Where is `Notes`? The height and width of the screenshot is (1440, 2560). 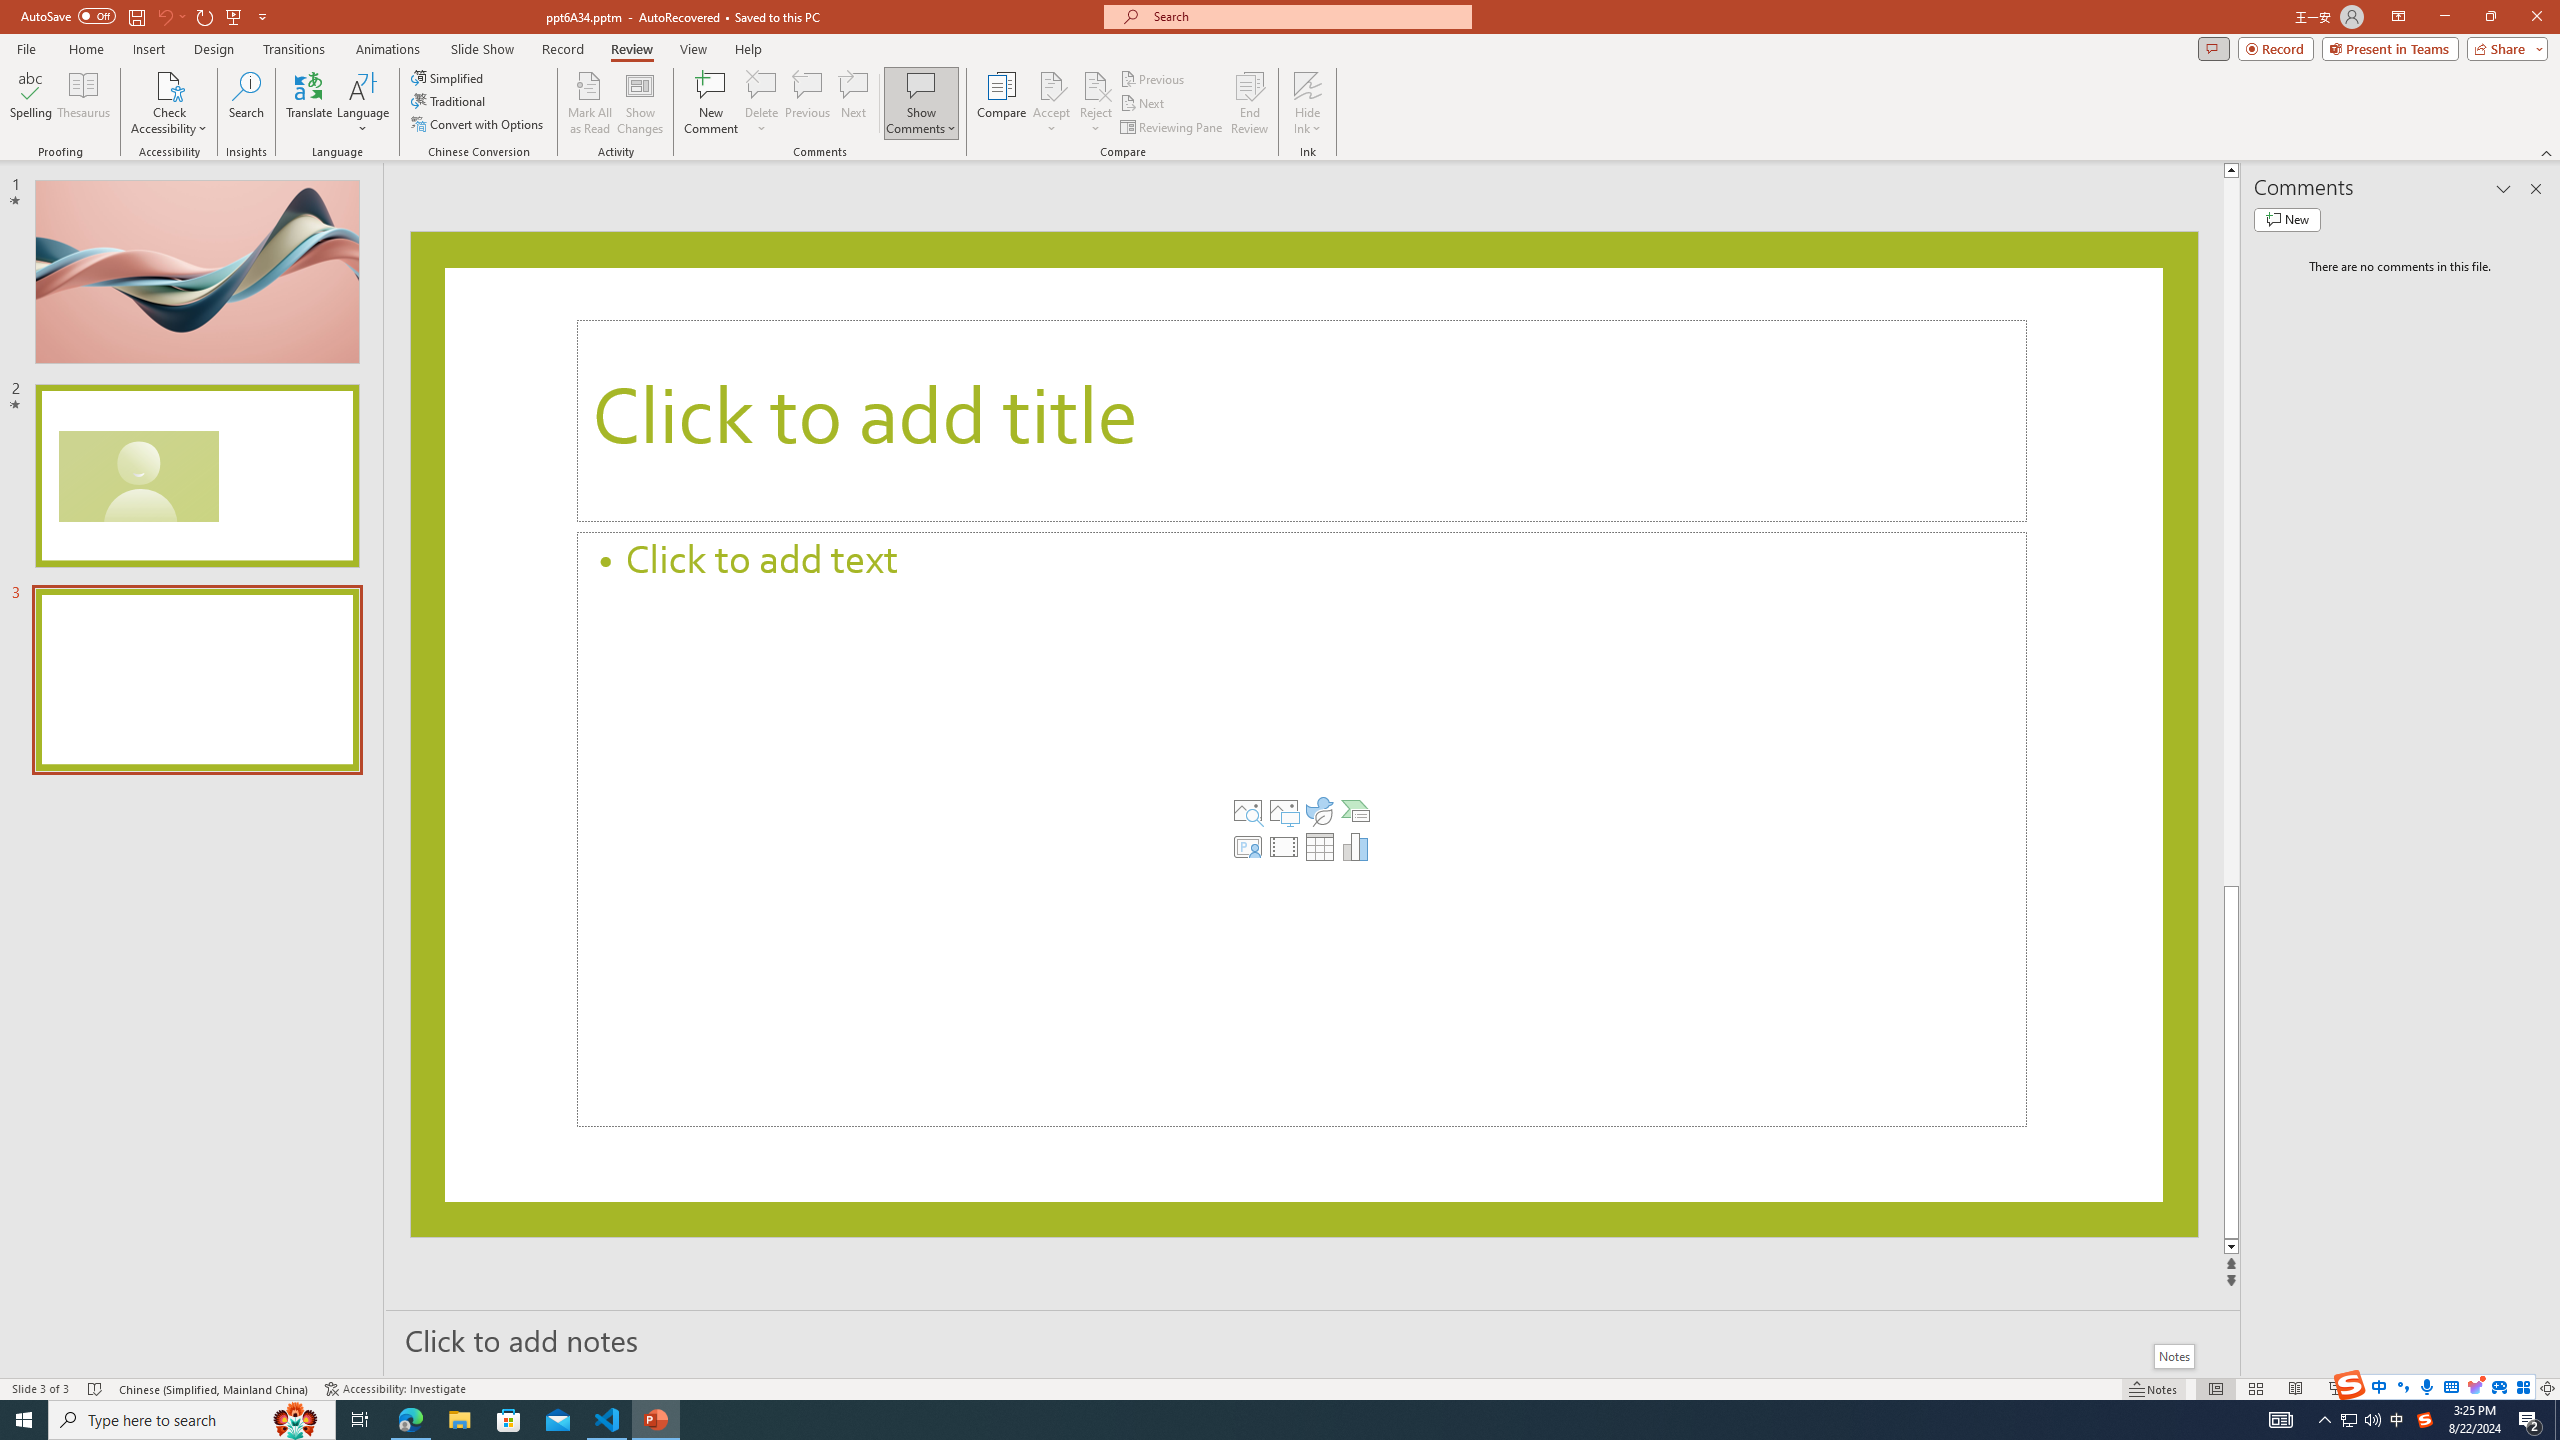 Notes is located at coordinates (2172, 1356).